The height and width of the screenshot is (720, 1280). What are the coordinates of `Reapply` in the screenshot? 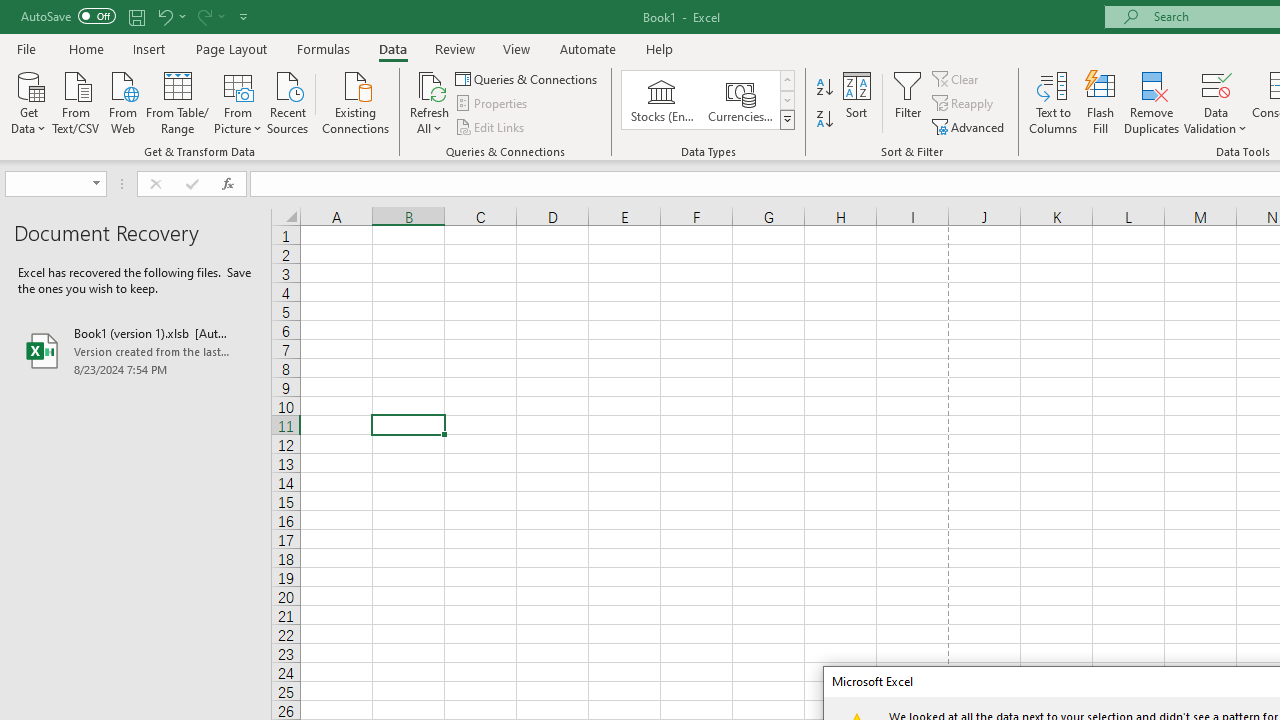 It's located at (964, 104).